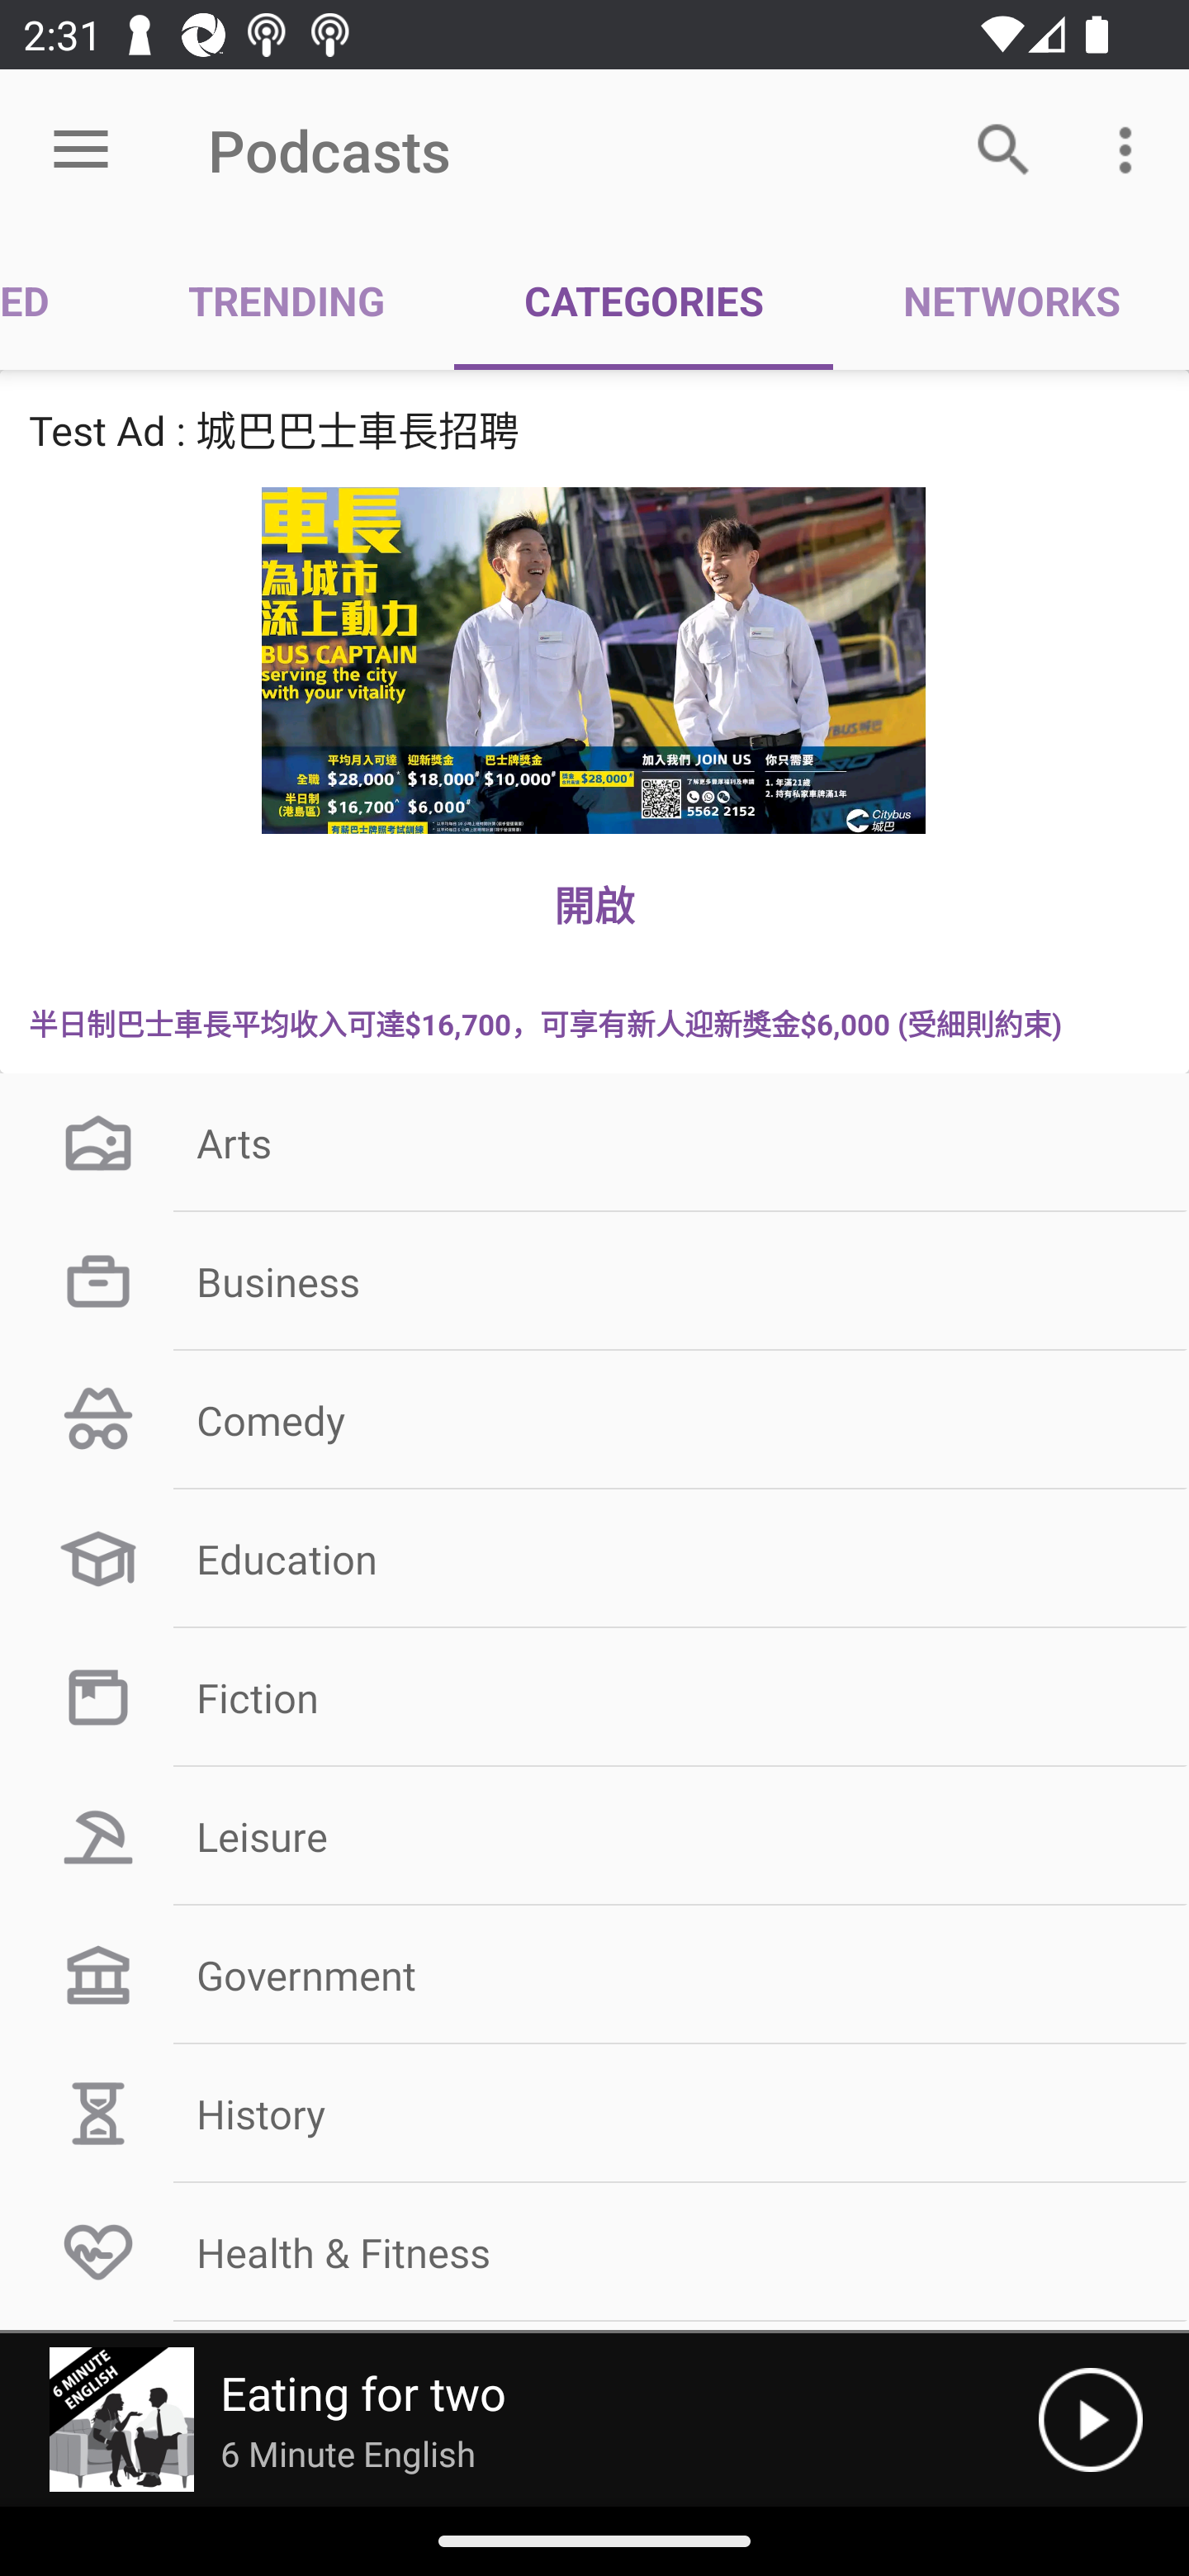  Describe the element at coordinates (1004, 149) in the screenshot. I see `Search` at that location.